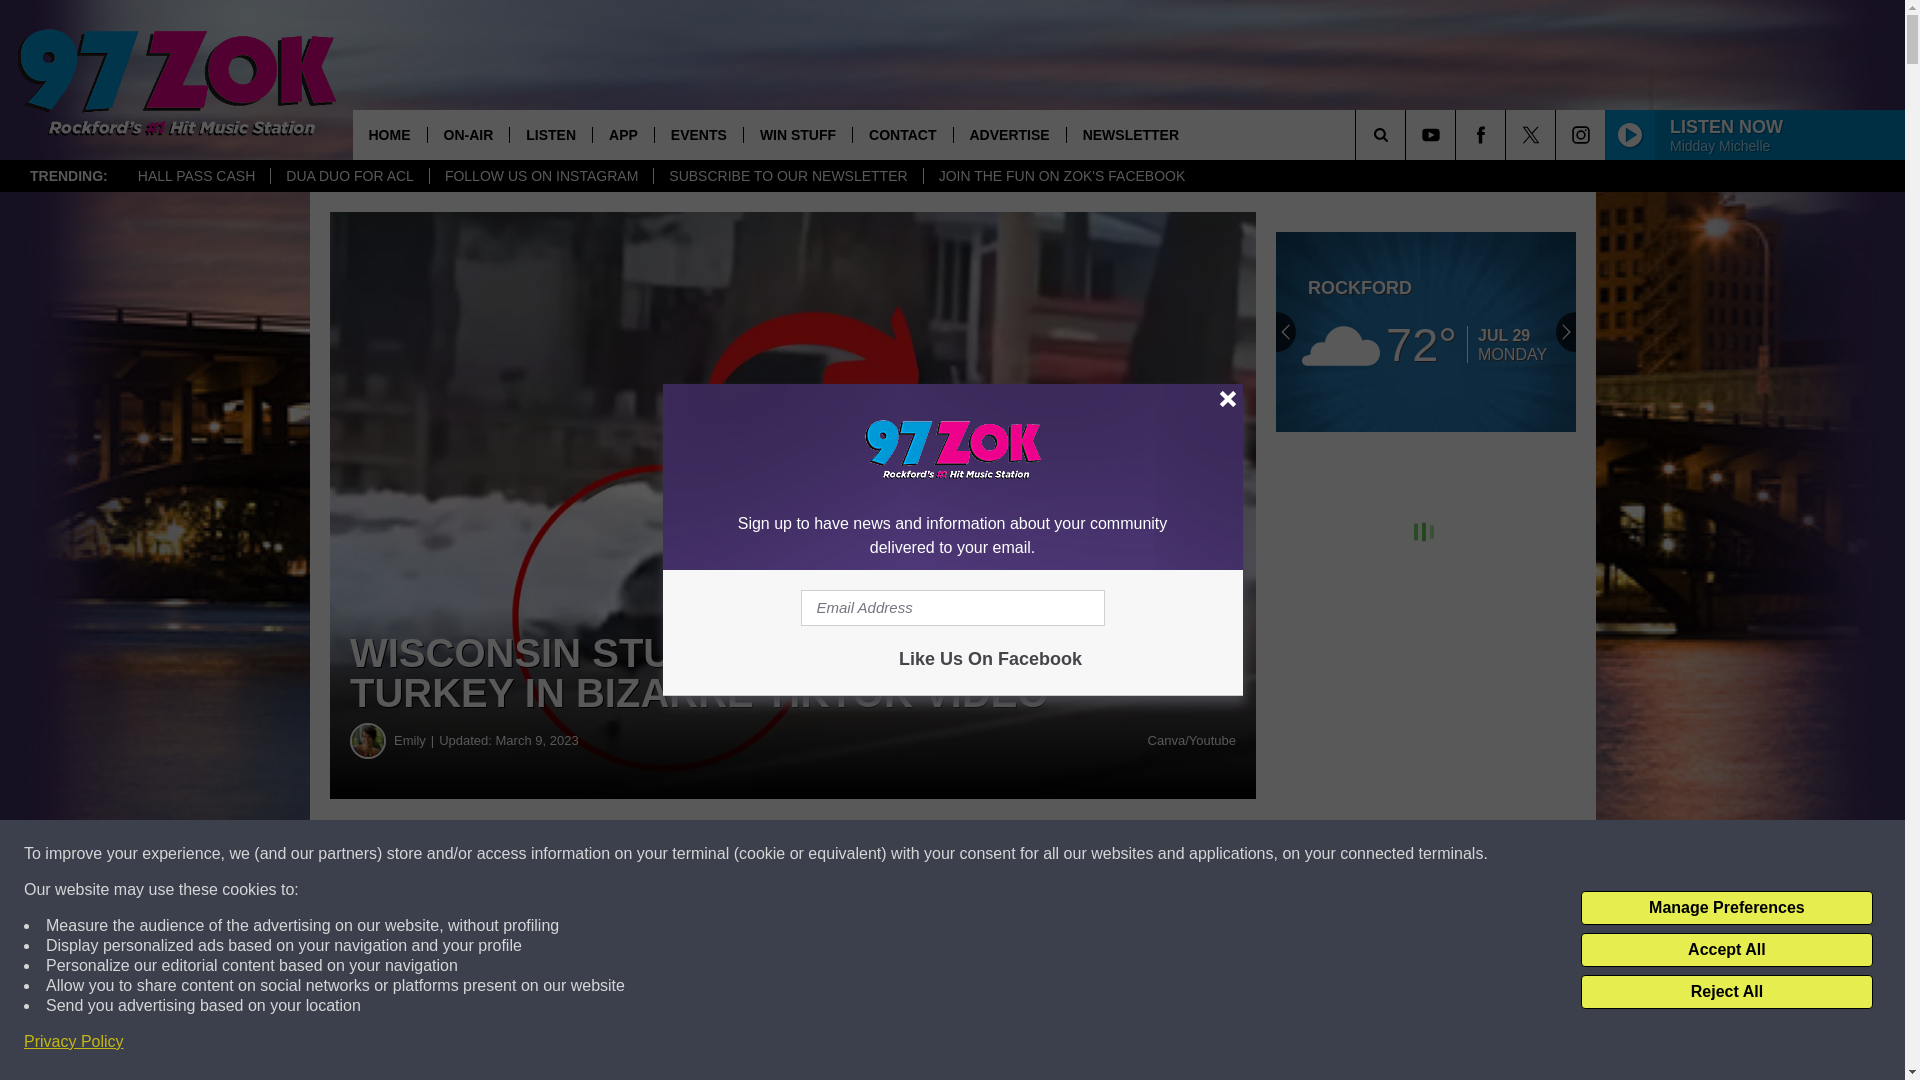  Describe the element at coordinates (1726, 950) in the screenshot. I see `Accept All` at that location.